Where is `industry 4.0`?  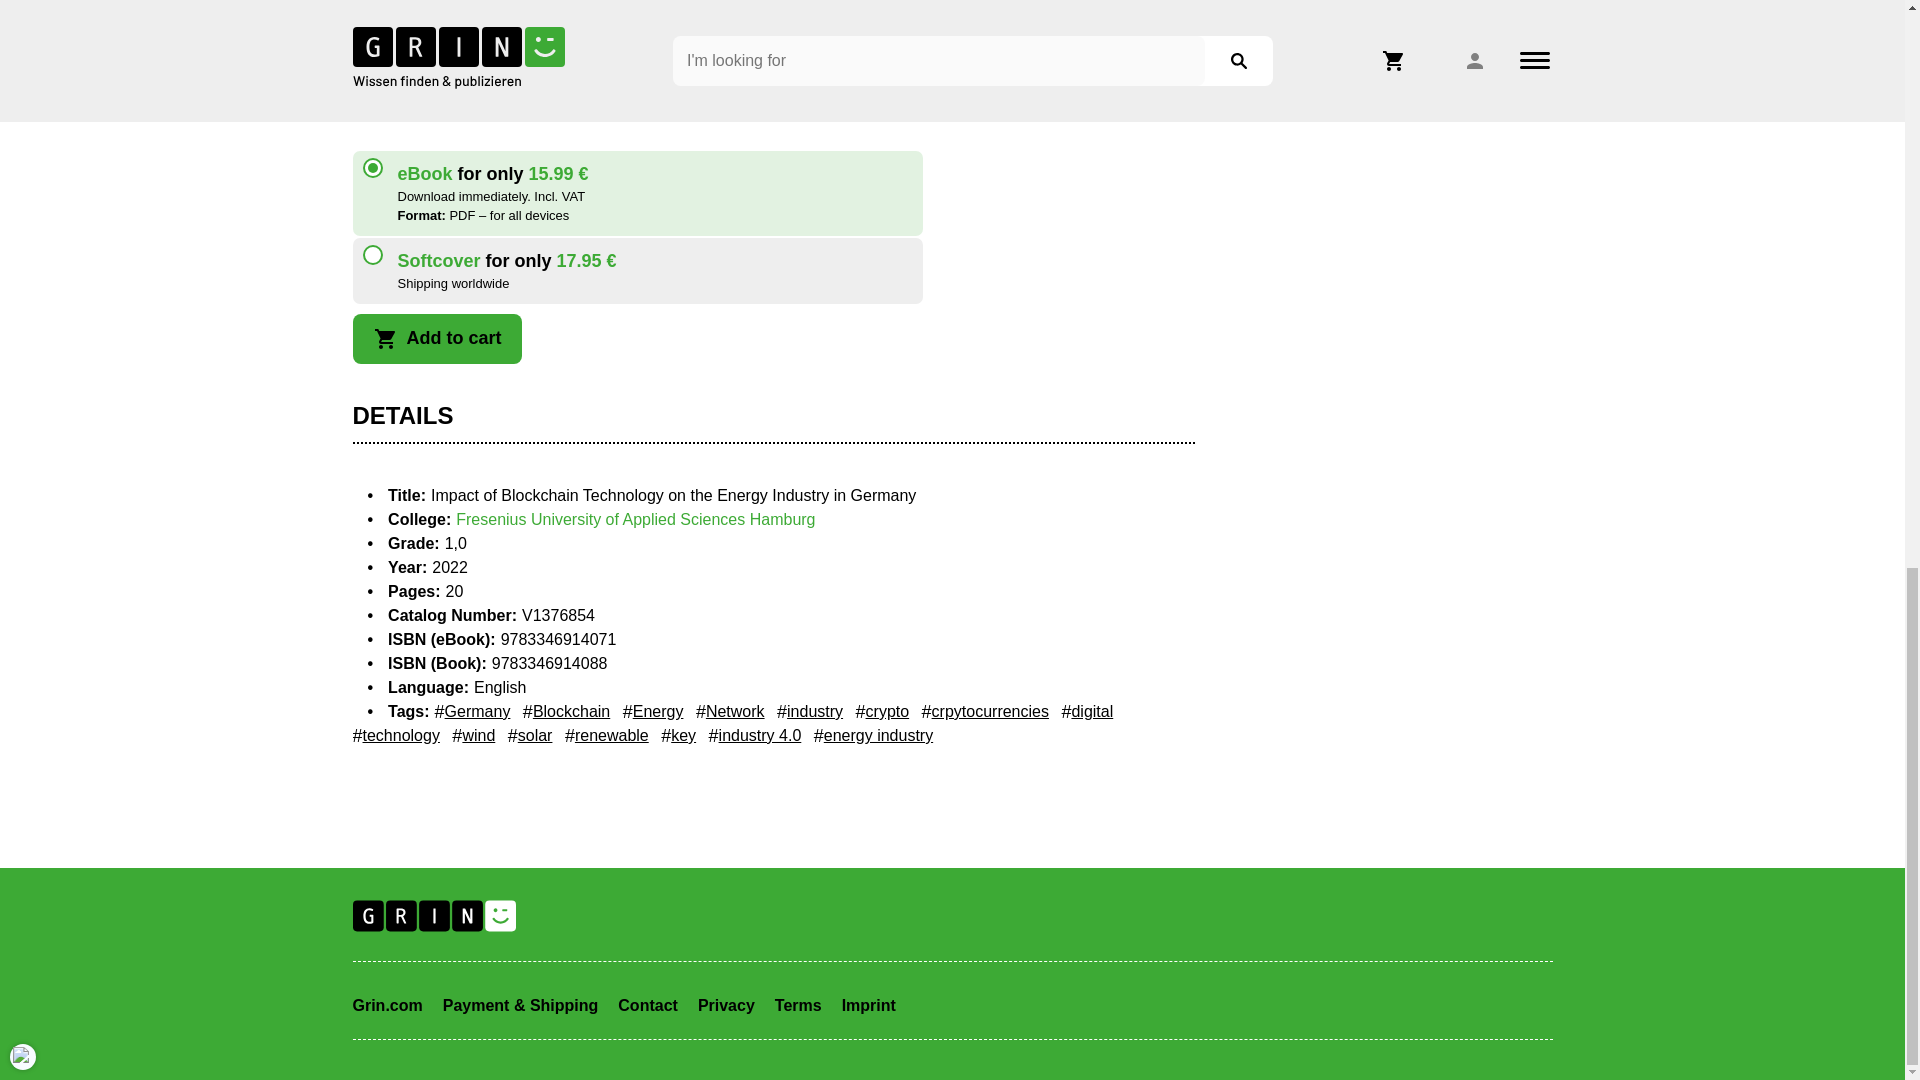
industry 4.0 is located at coordinates (755, 736).